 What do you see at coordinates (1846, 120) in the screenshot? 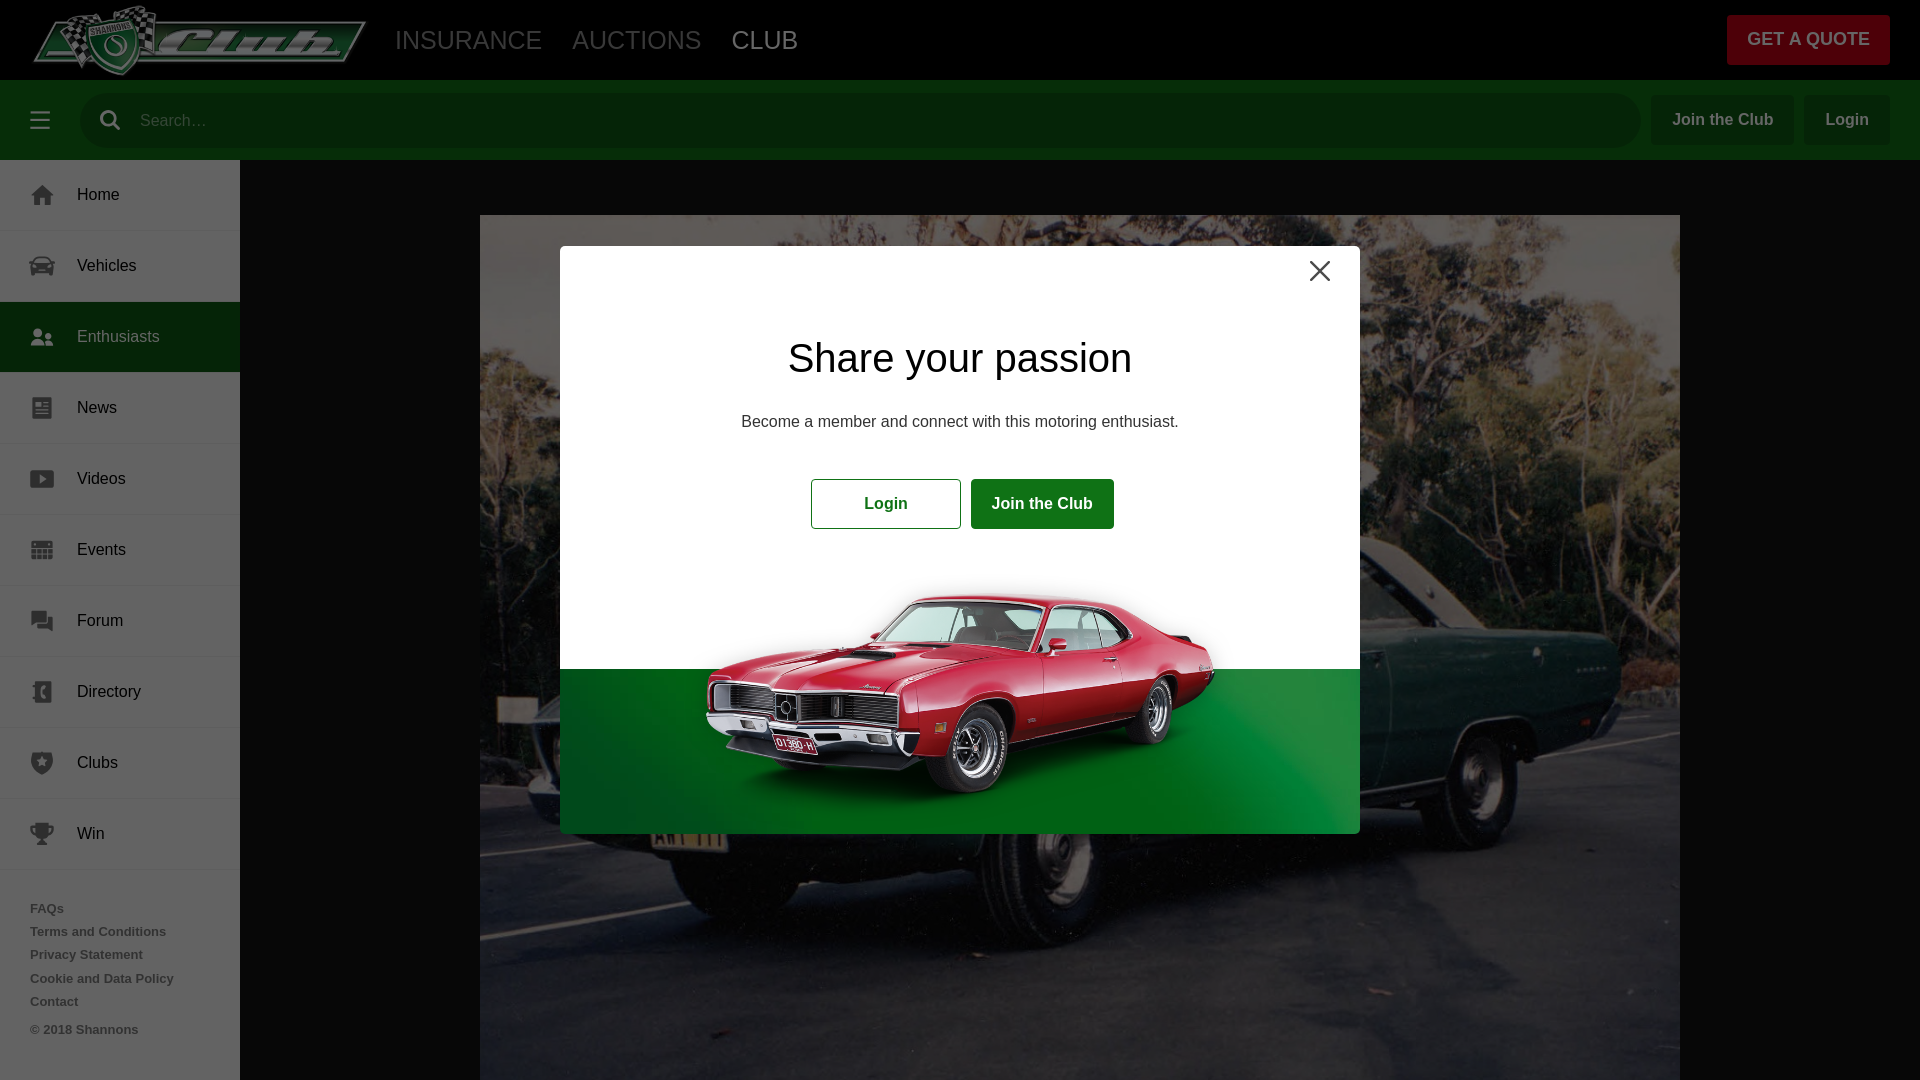
I see `Login` at bounding box center [1846, 120].